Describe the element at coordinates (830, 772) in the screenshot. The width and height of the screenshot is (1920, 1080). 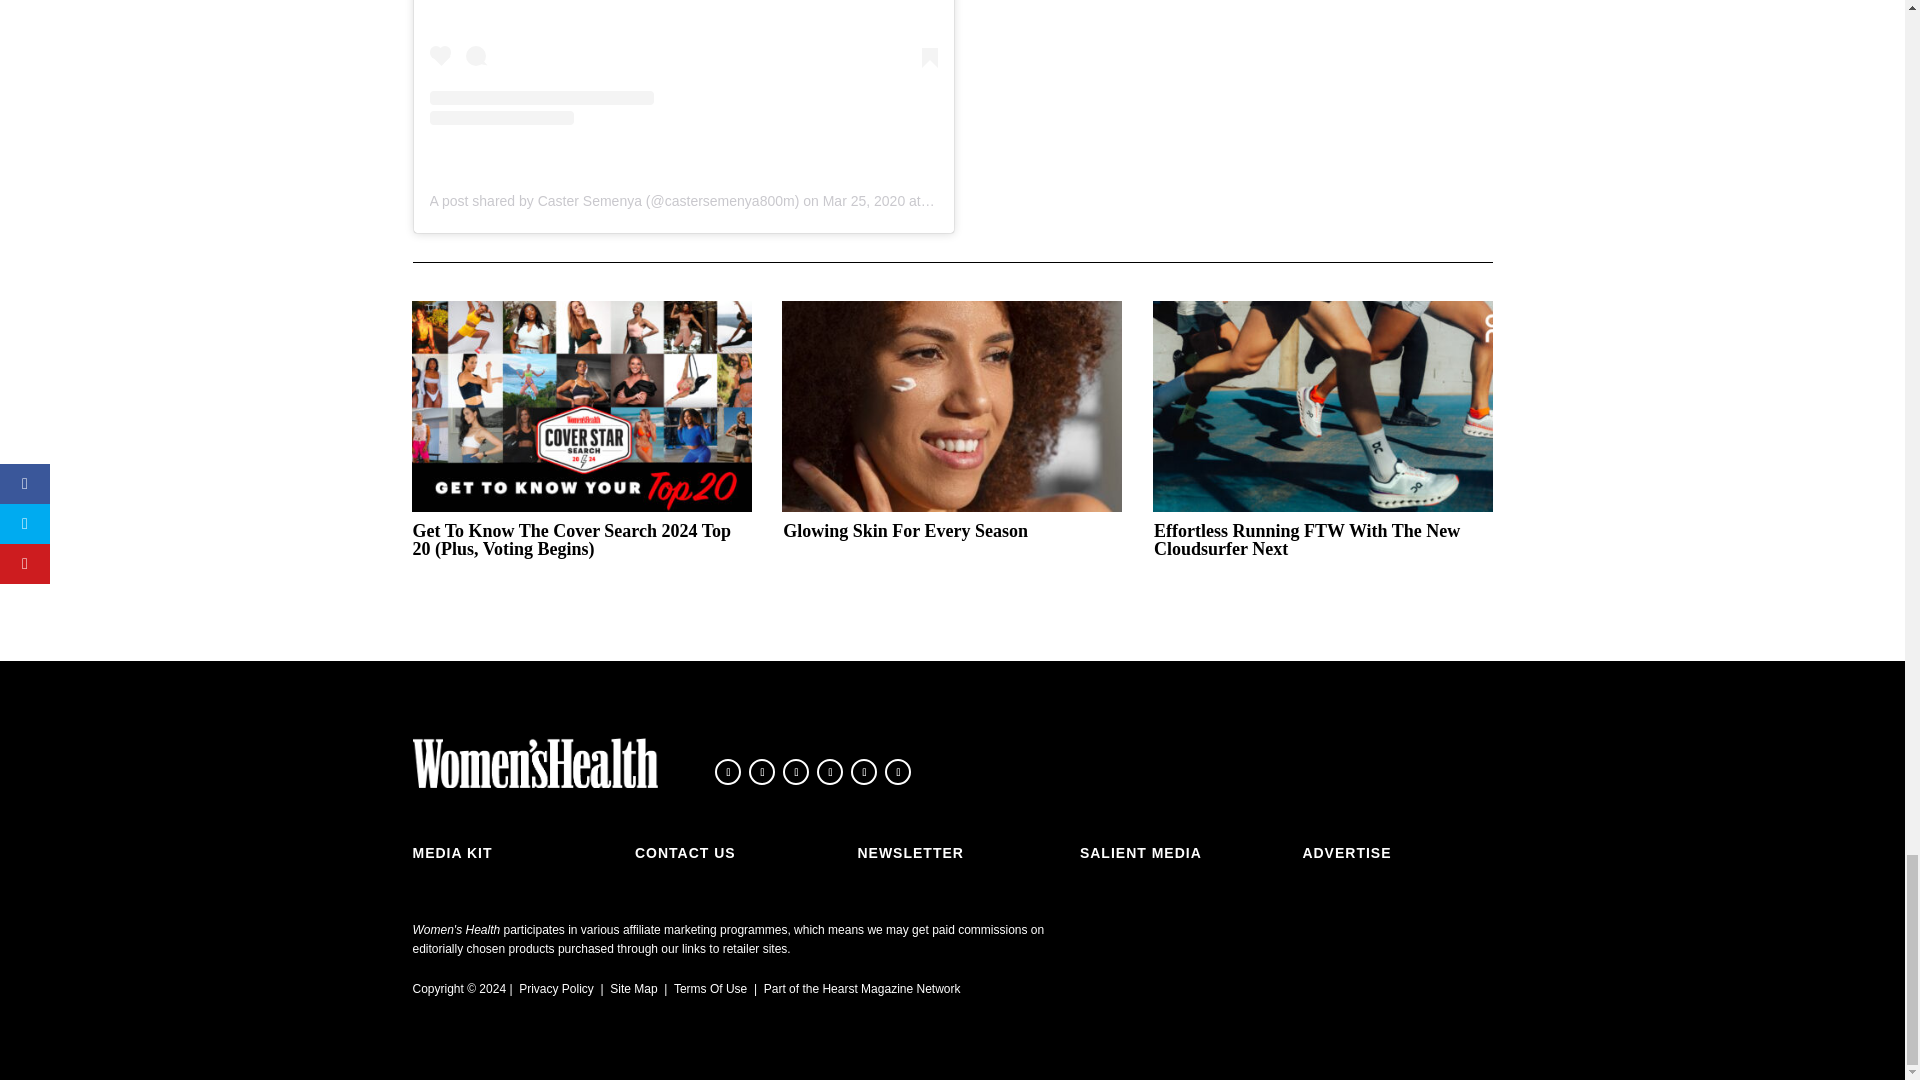
I see `Follow on TikTok` at that location.